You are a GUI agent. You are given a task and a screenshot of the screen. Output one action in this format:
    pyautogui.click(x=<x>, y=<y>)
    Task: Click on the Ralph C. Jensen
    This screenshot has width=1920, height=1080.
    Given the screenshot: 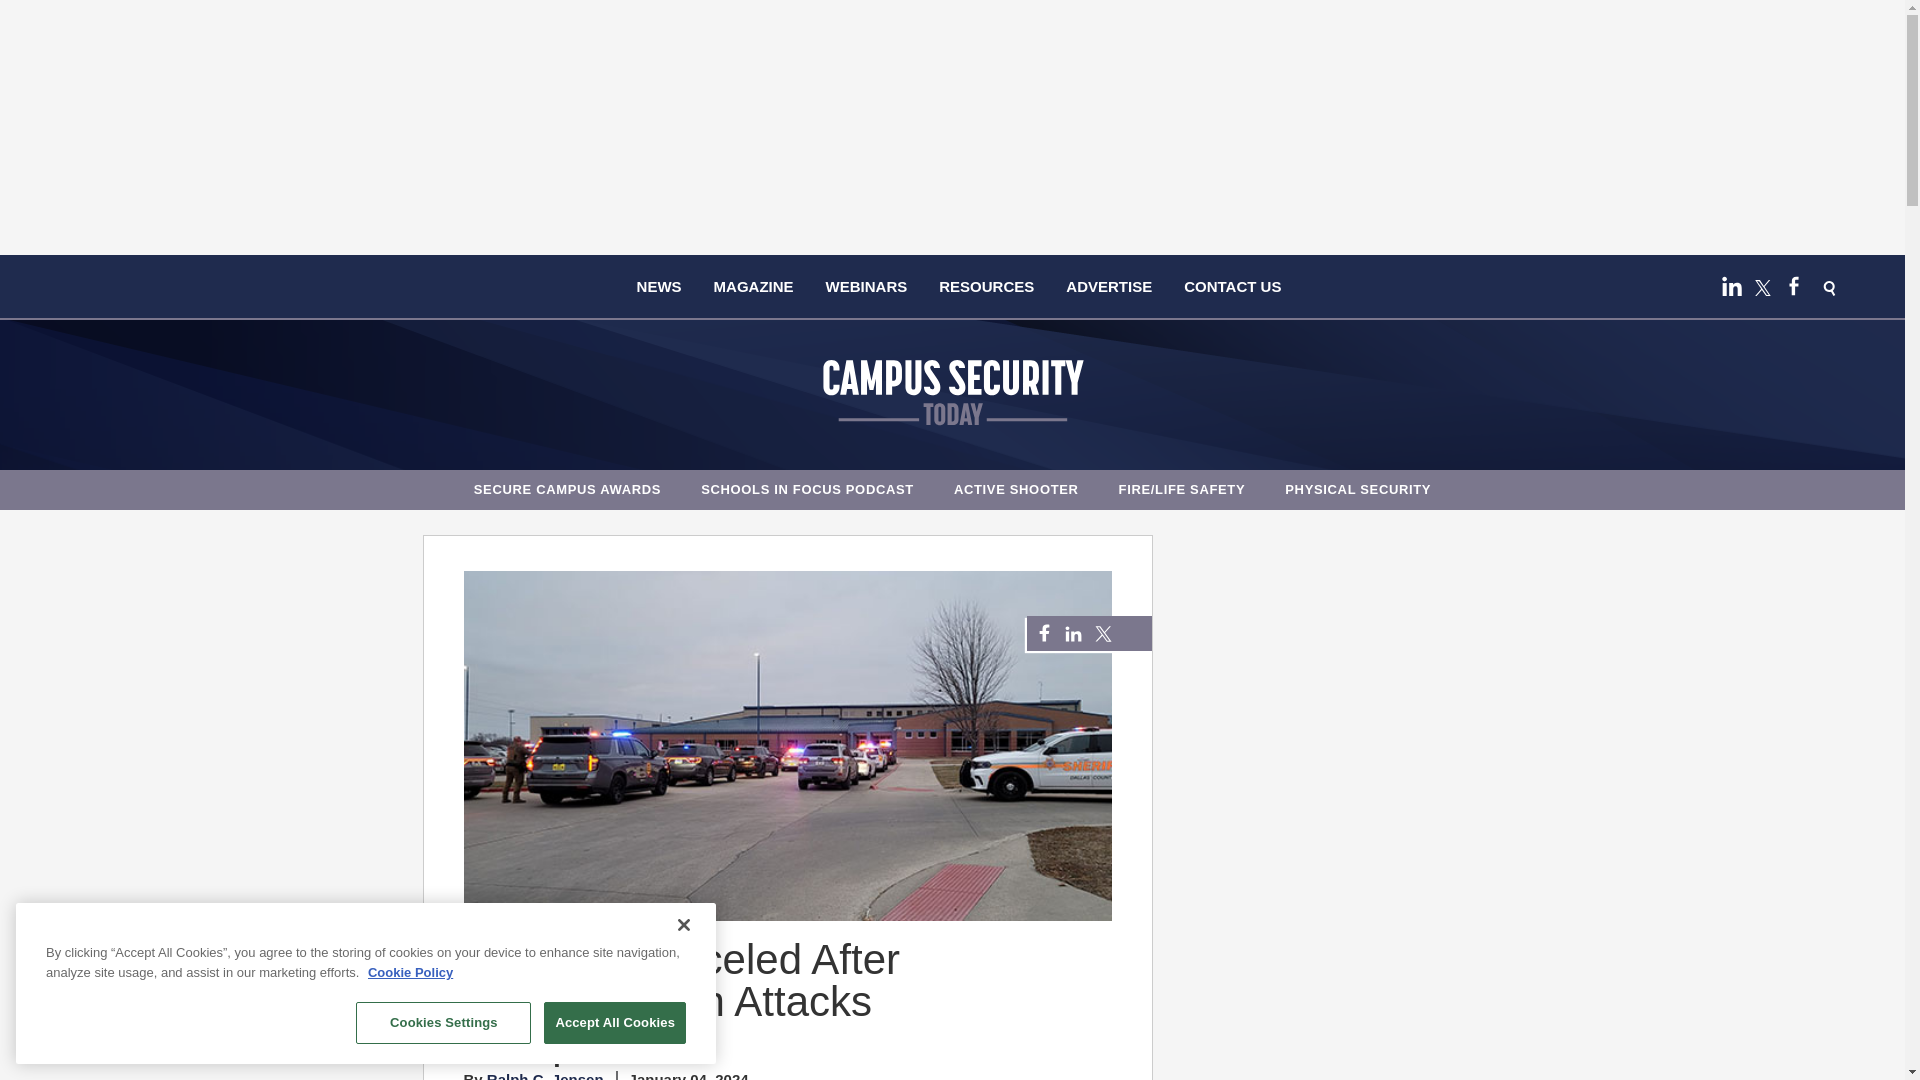 What is the action you would take?
    pyautogui.click(x=546, y=1076)
    